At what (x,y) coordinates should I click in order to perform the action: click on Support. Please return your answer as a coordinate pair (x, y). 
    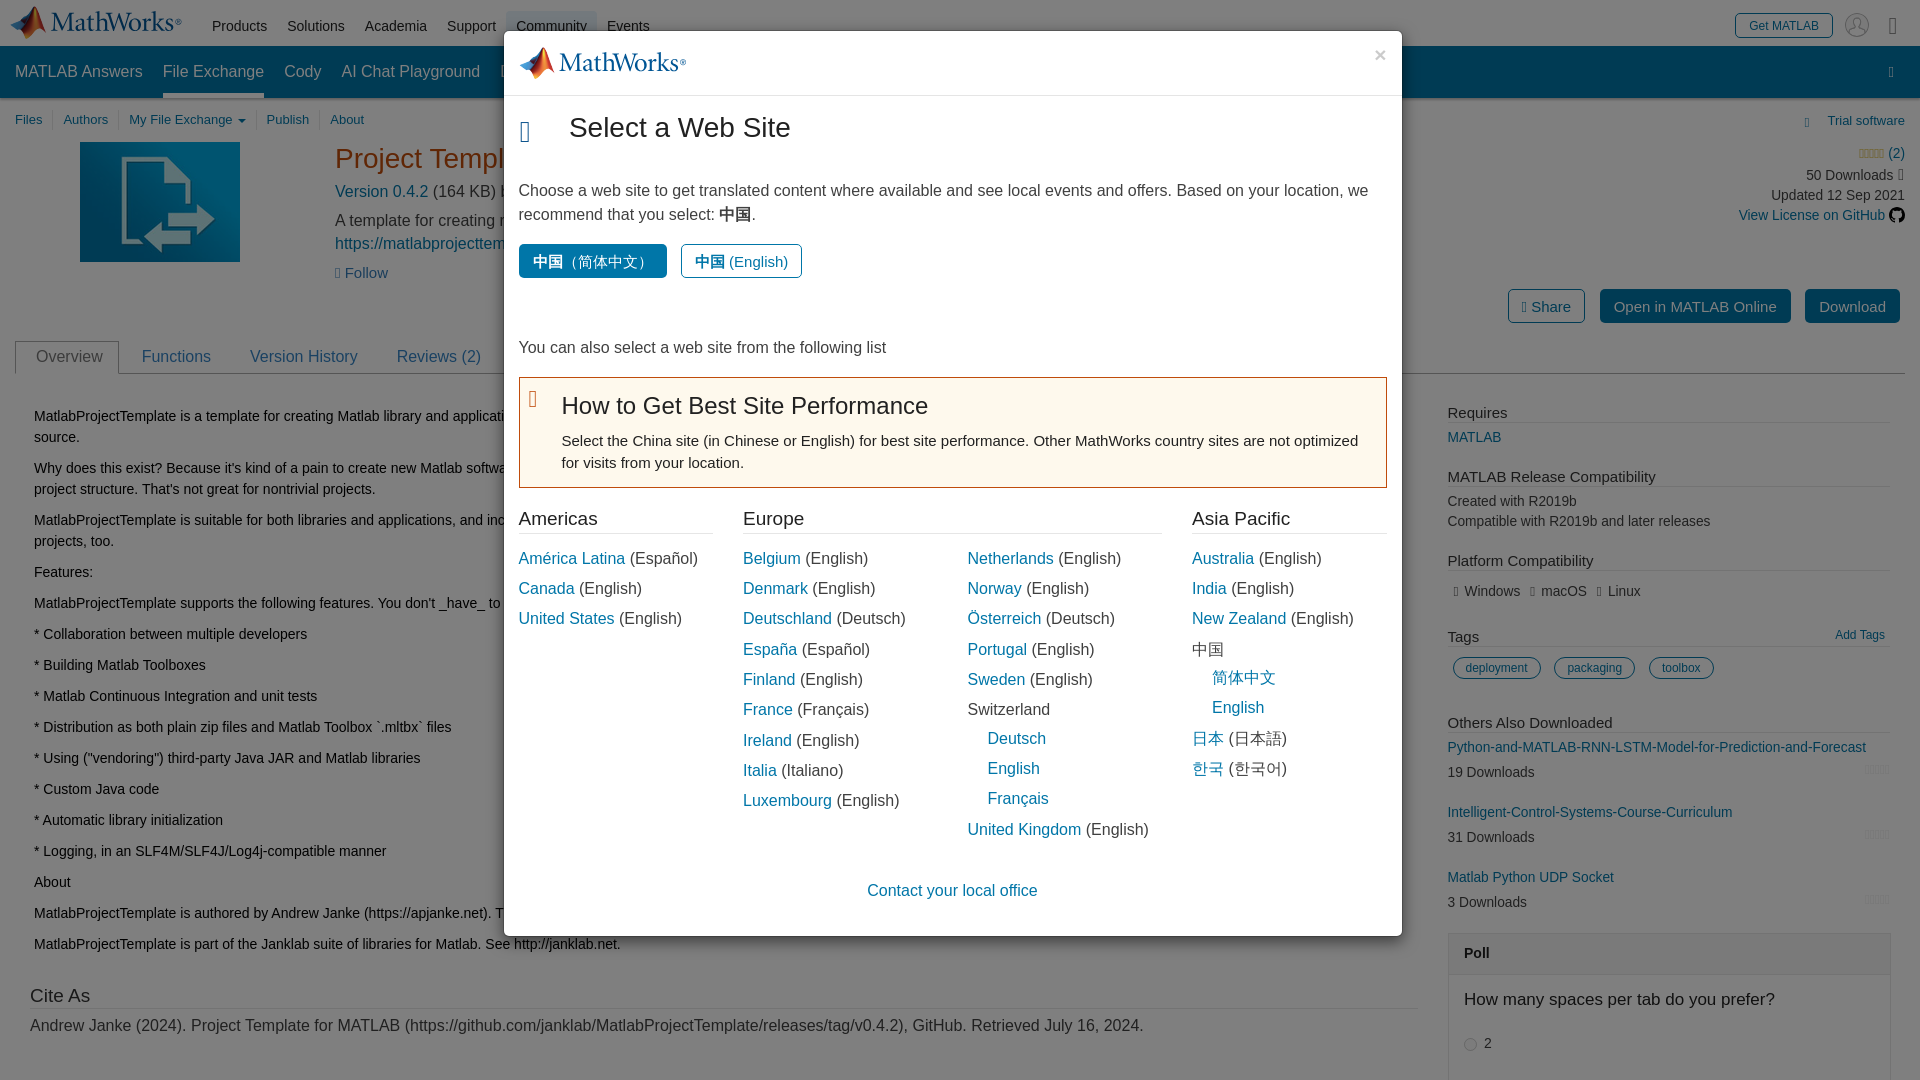
    Looking at the image, I should click on (472, 26).